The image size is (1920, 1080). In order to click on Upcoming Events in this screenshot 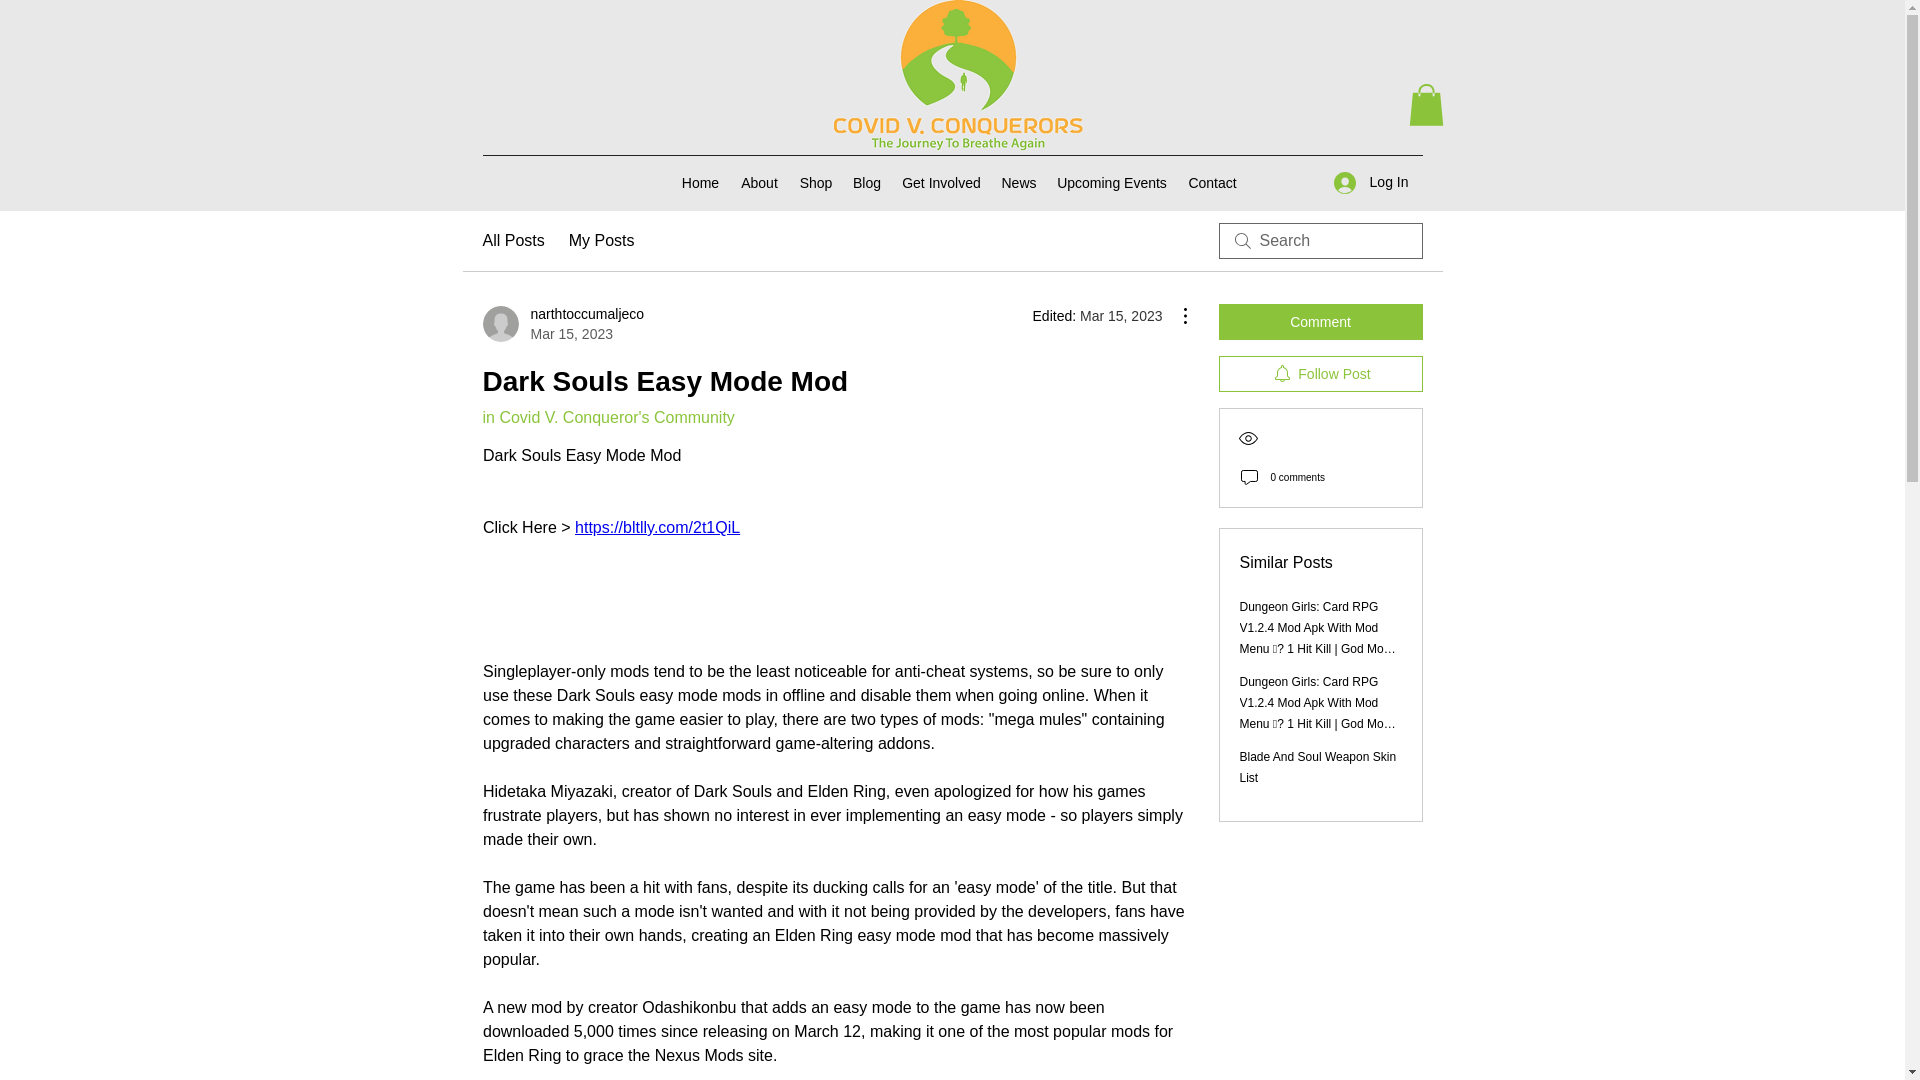, I will do `click(1019, 182)`.